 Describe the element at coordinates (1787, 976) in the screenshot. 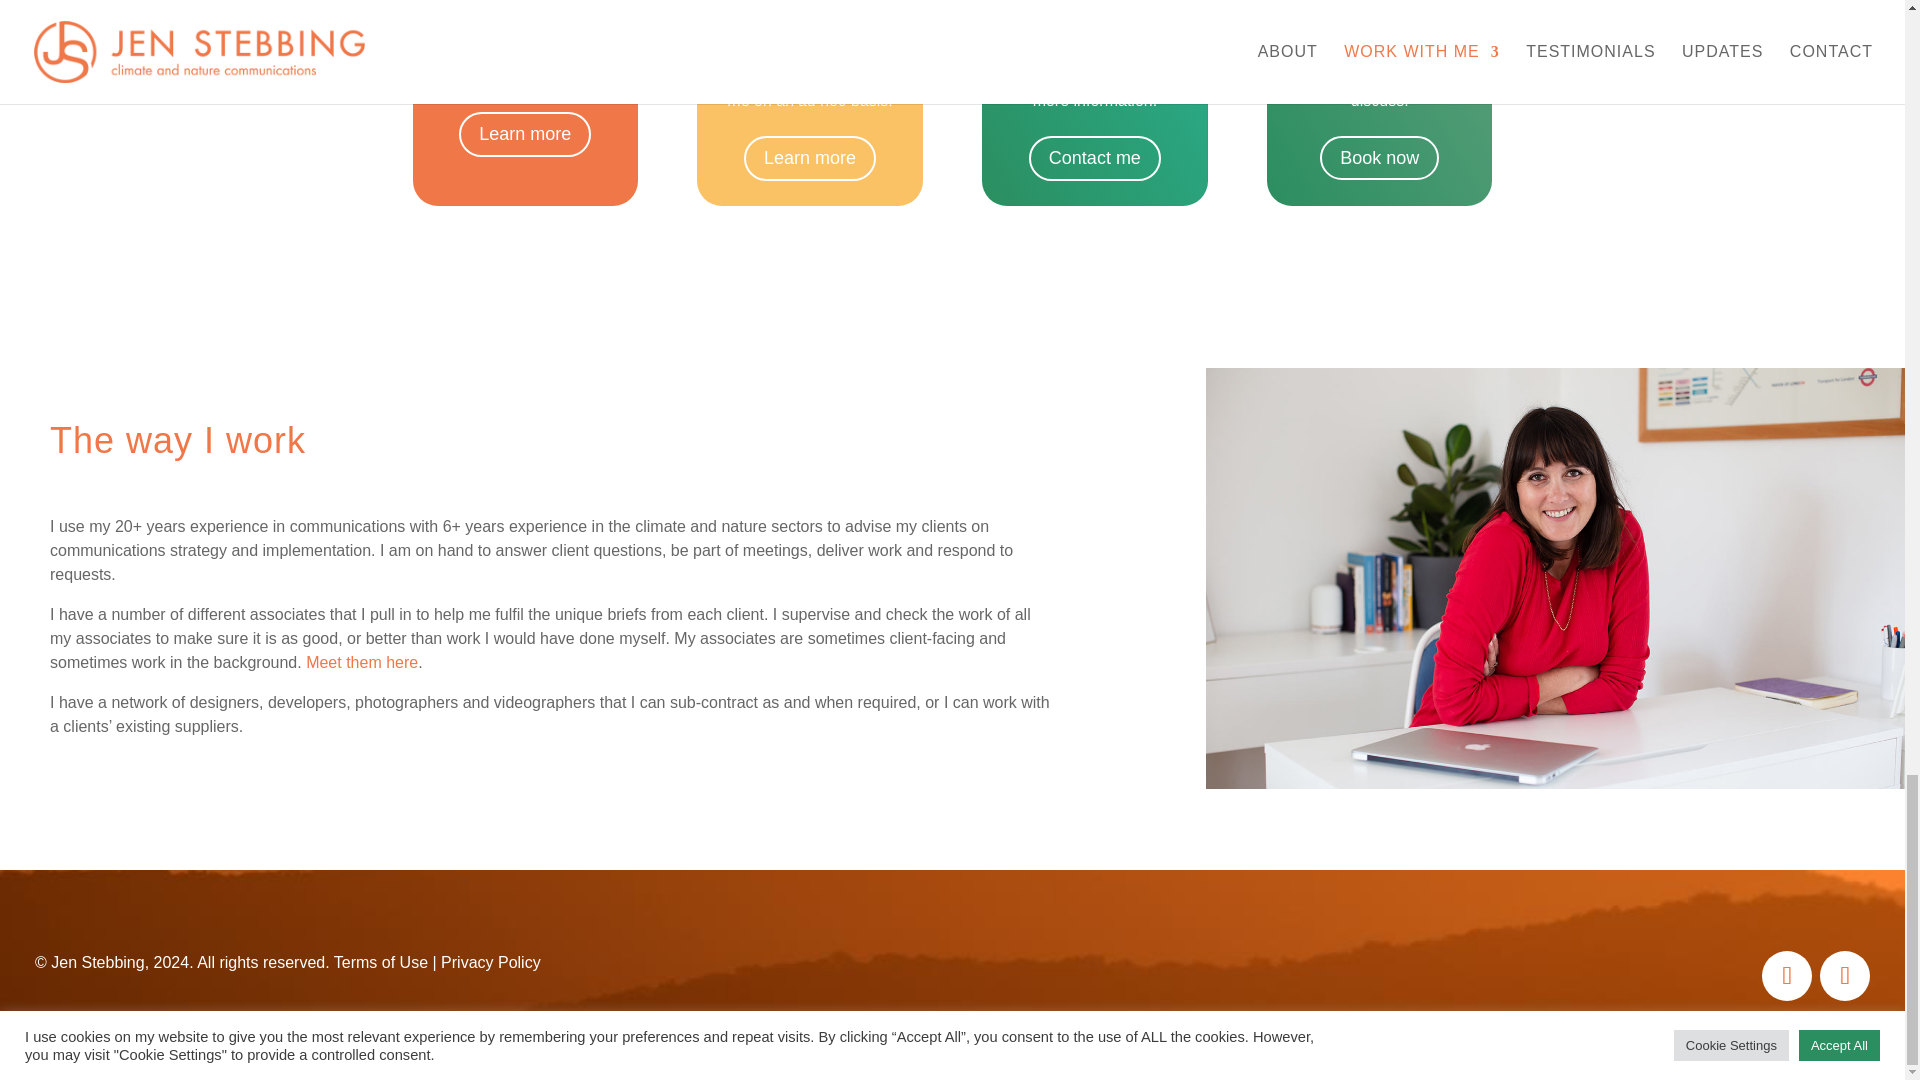

I see `Follow on LinkedIn` at that location.